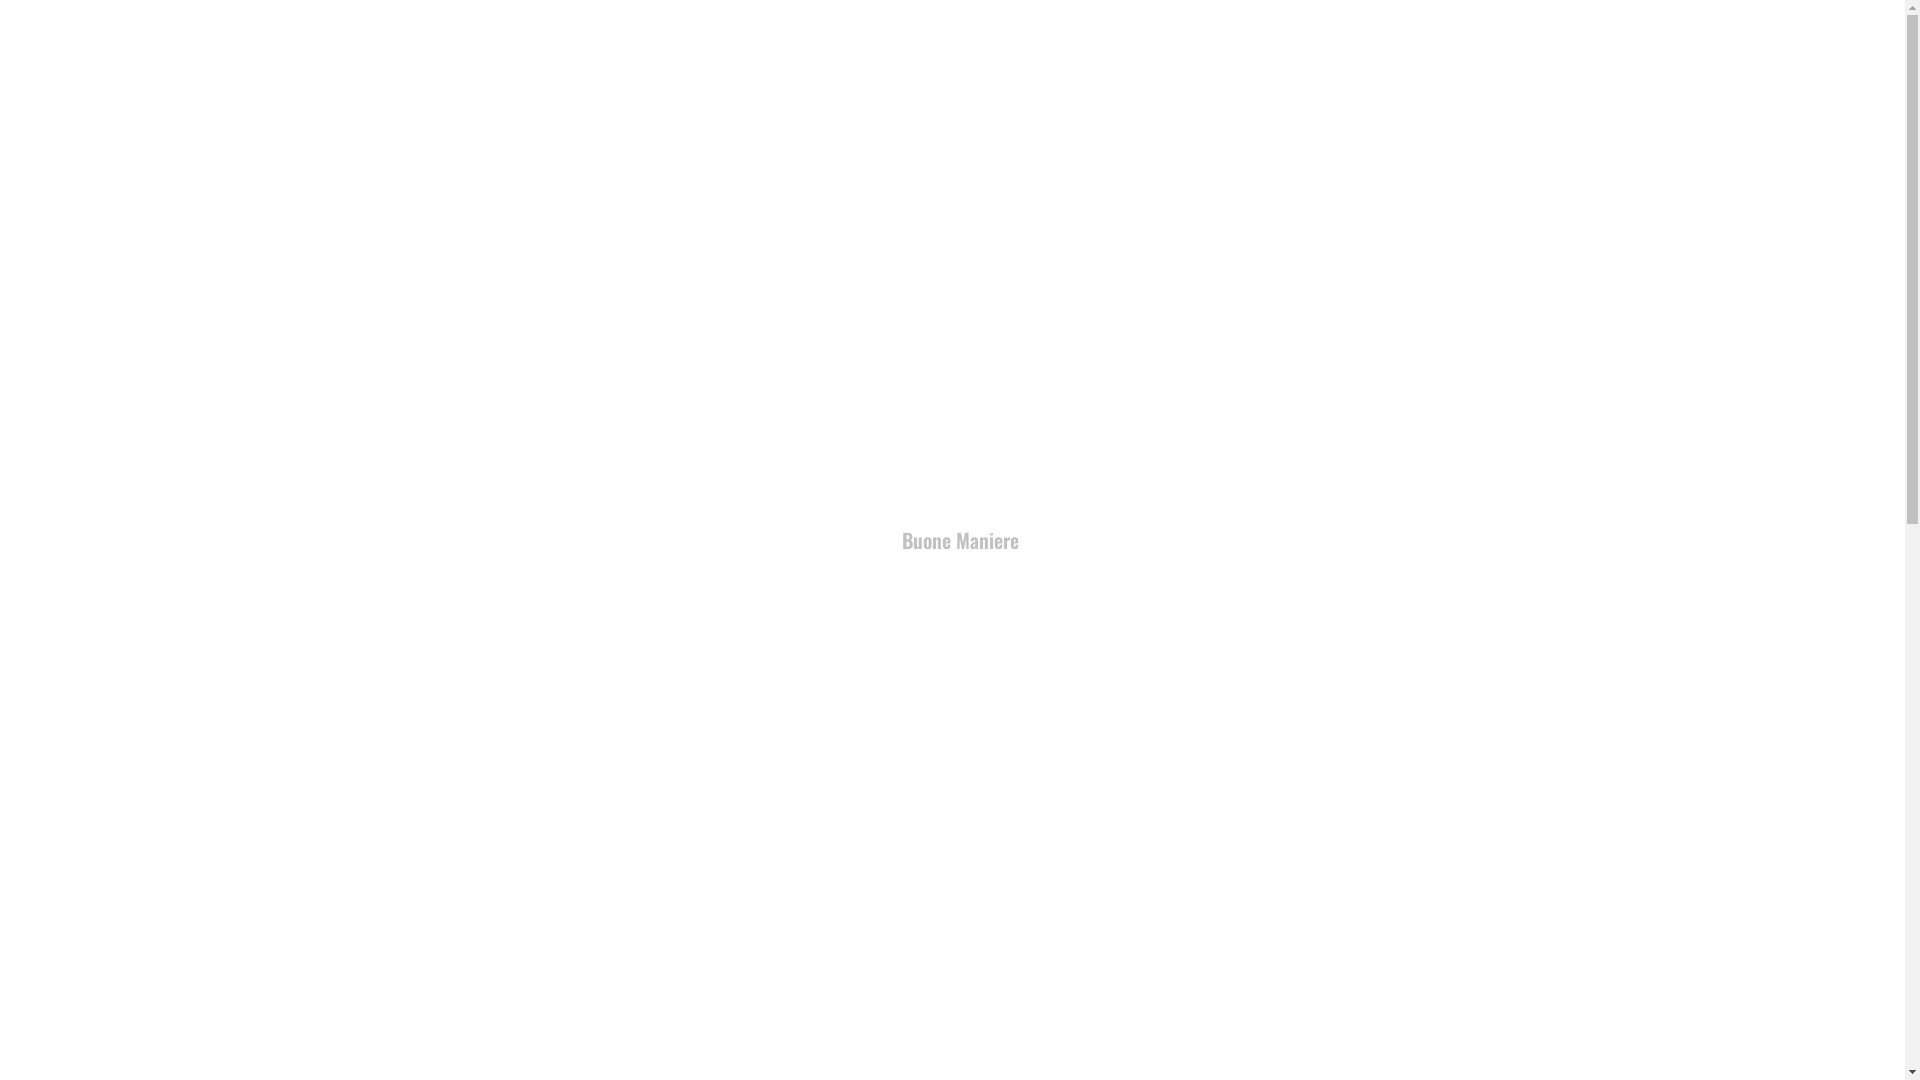 This screenshot has width=1920, height=1080. I want to click on Buone  Maniere , so click(570, 822).